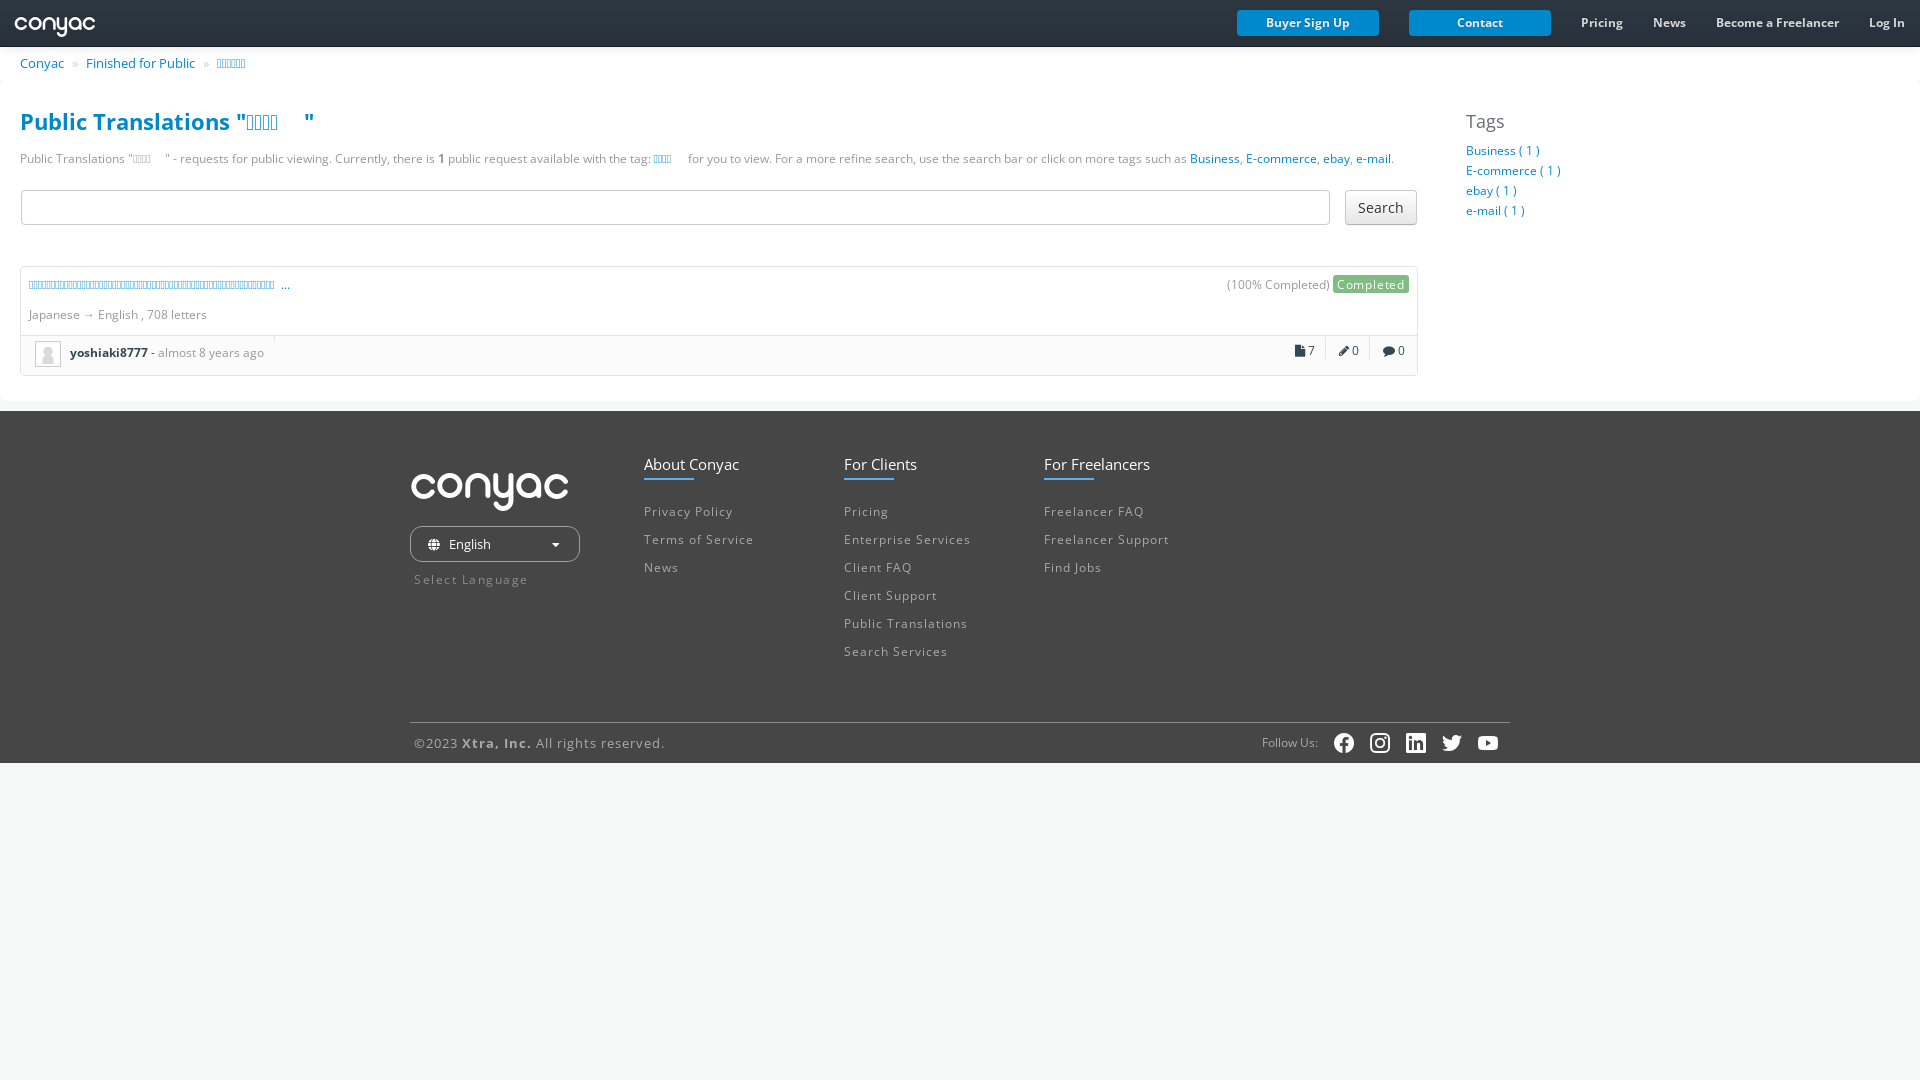 The height and width of the screenshot is (1080, 1920). I want to click on Instagram, so click(1380, 742).